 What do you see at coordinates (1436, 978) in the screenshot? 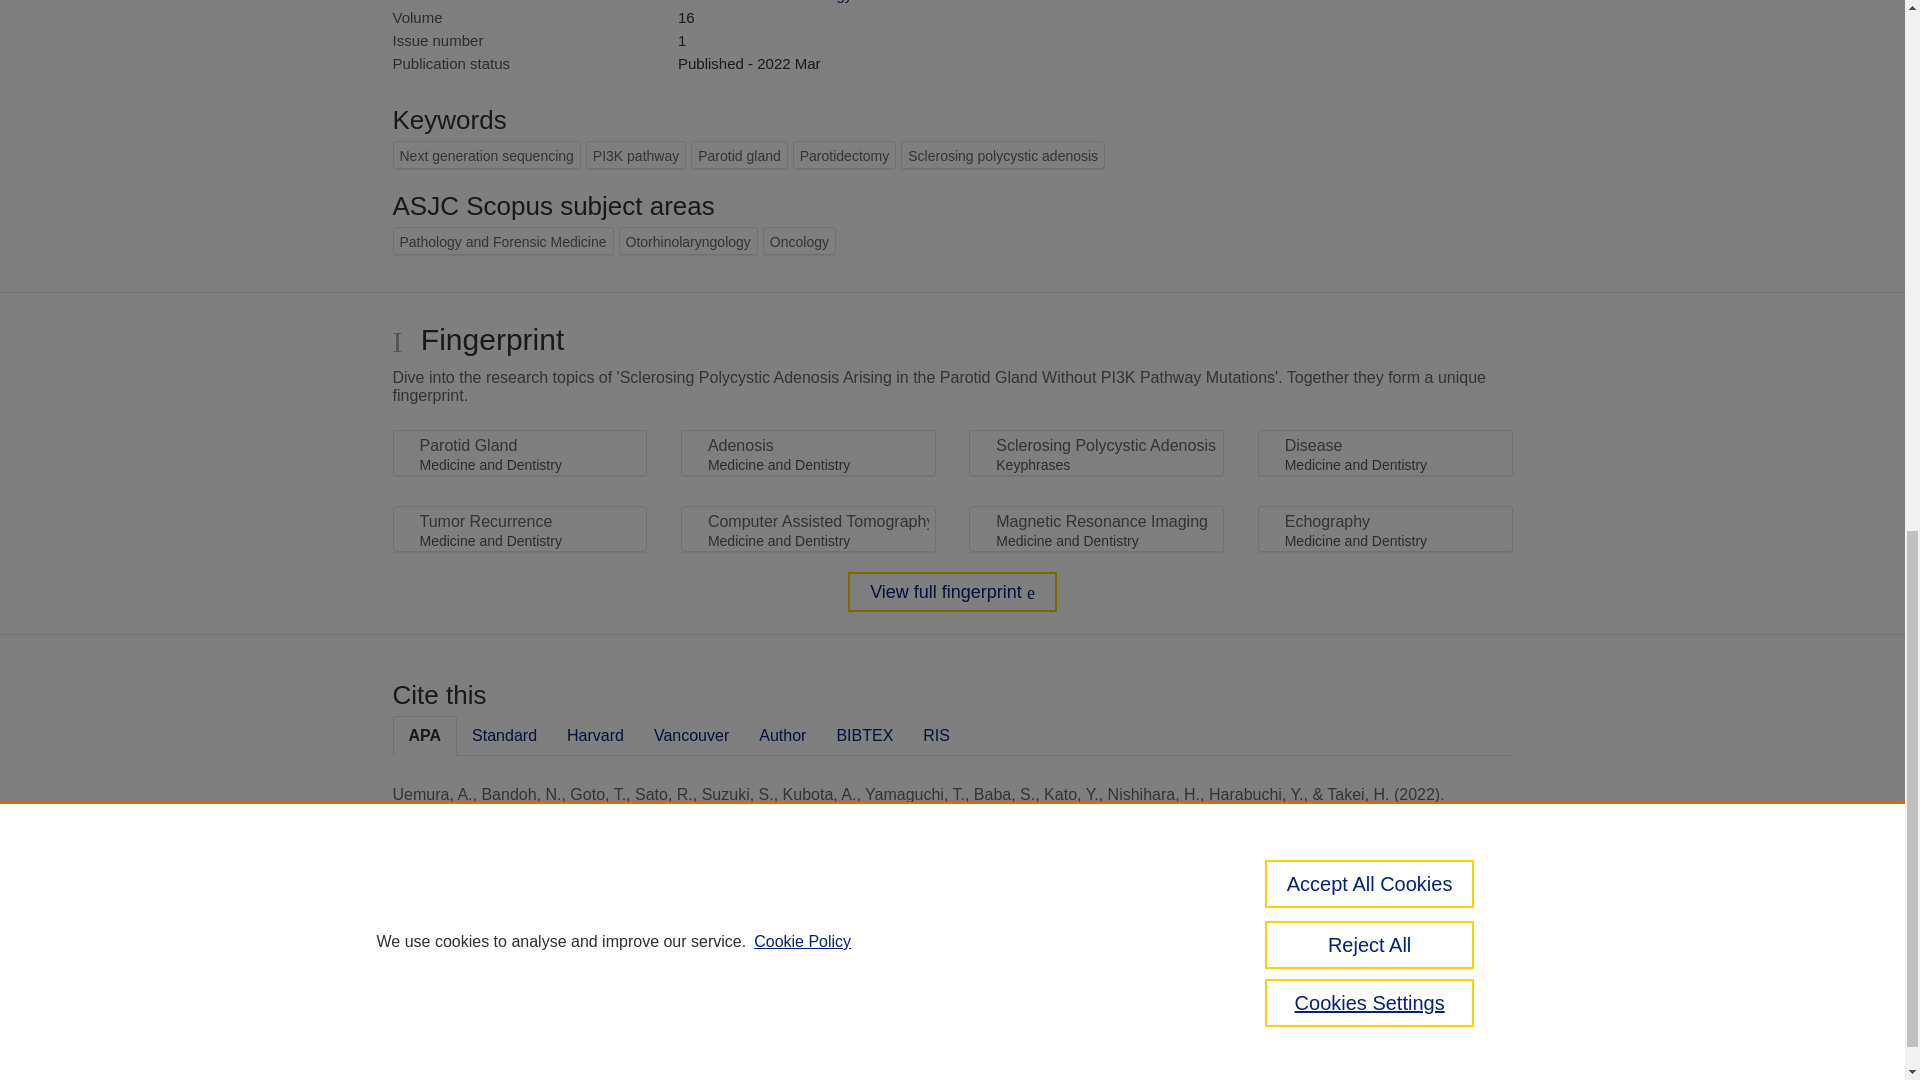
I see `About web accessibility` at bounding box center [1436, 978].